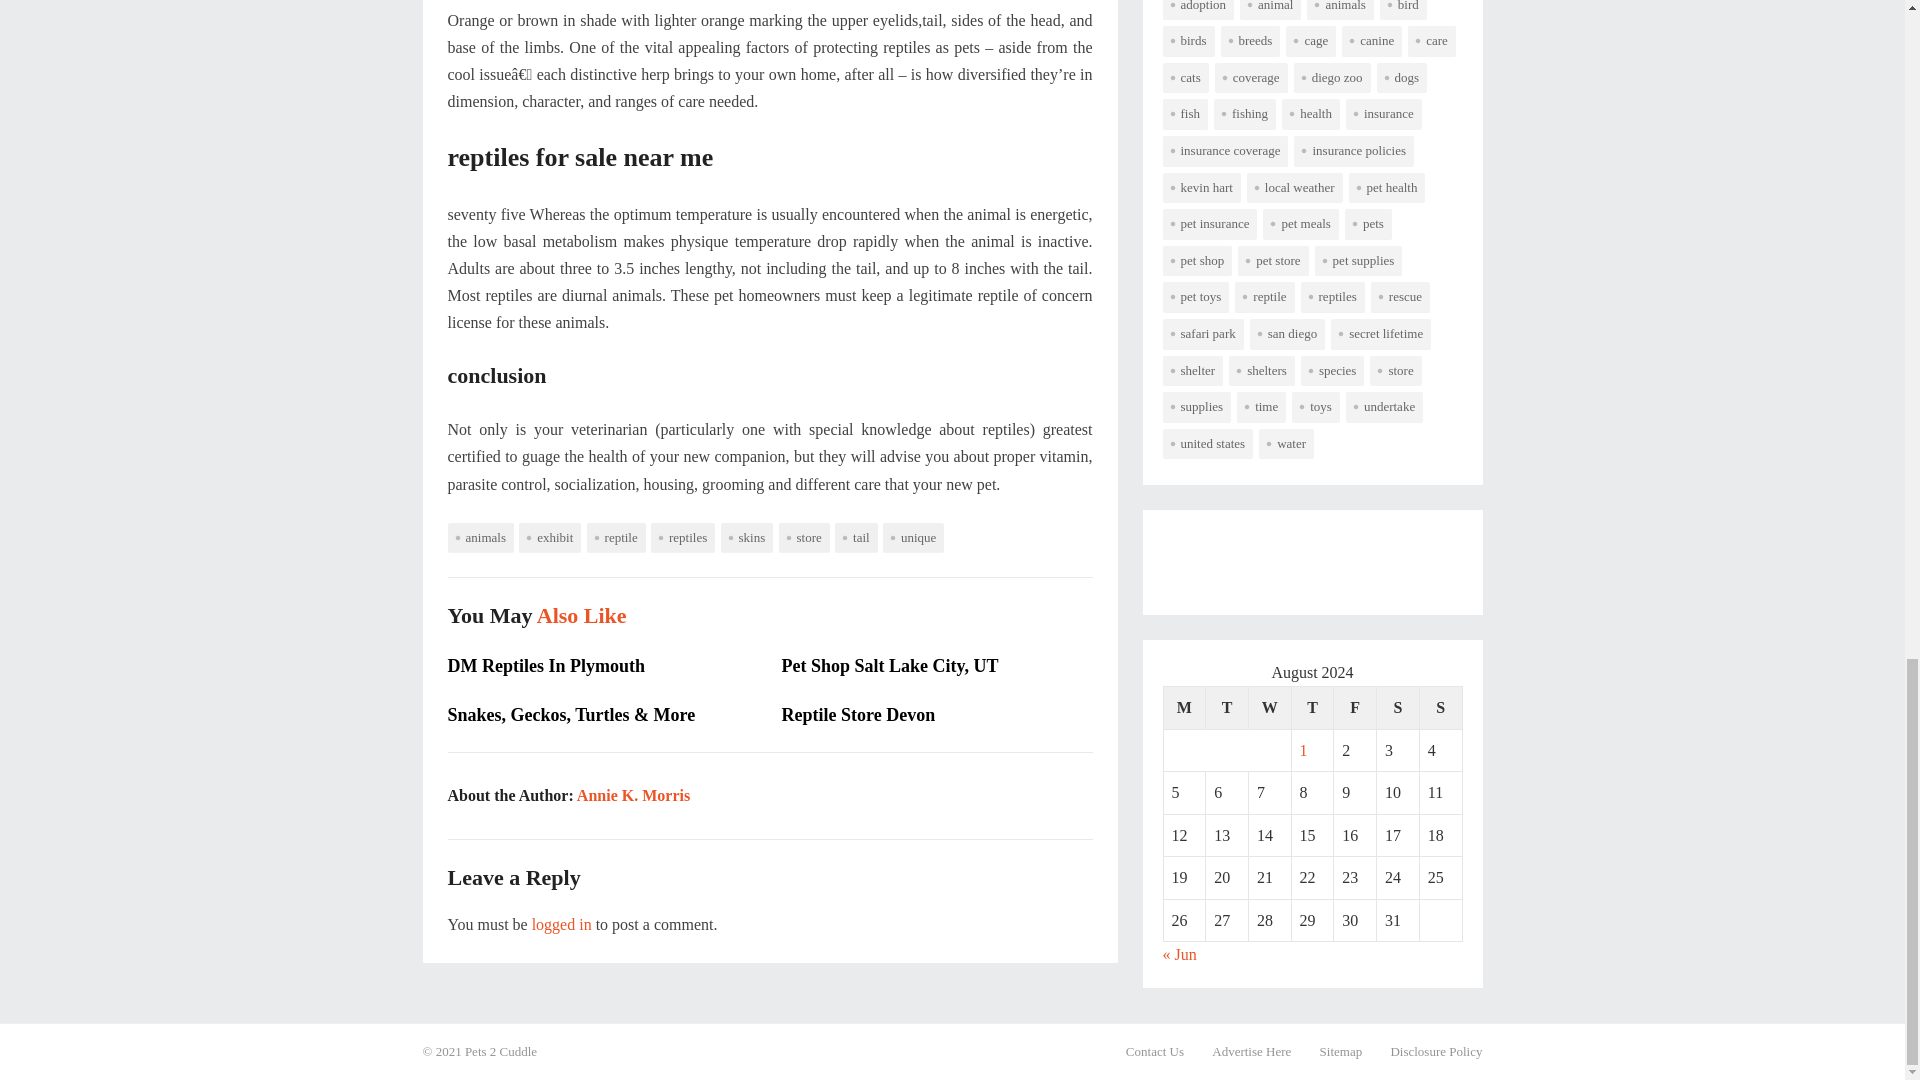 This screenshot has height=1080, width=1920. What do you see at coordinates (1227, 707) in the screenshot?
I see `Tuesday` at bounding box center [1227, 707].